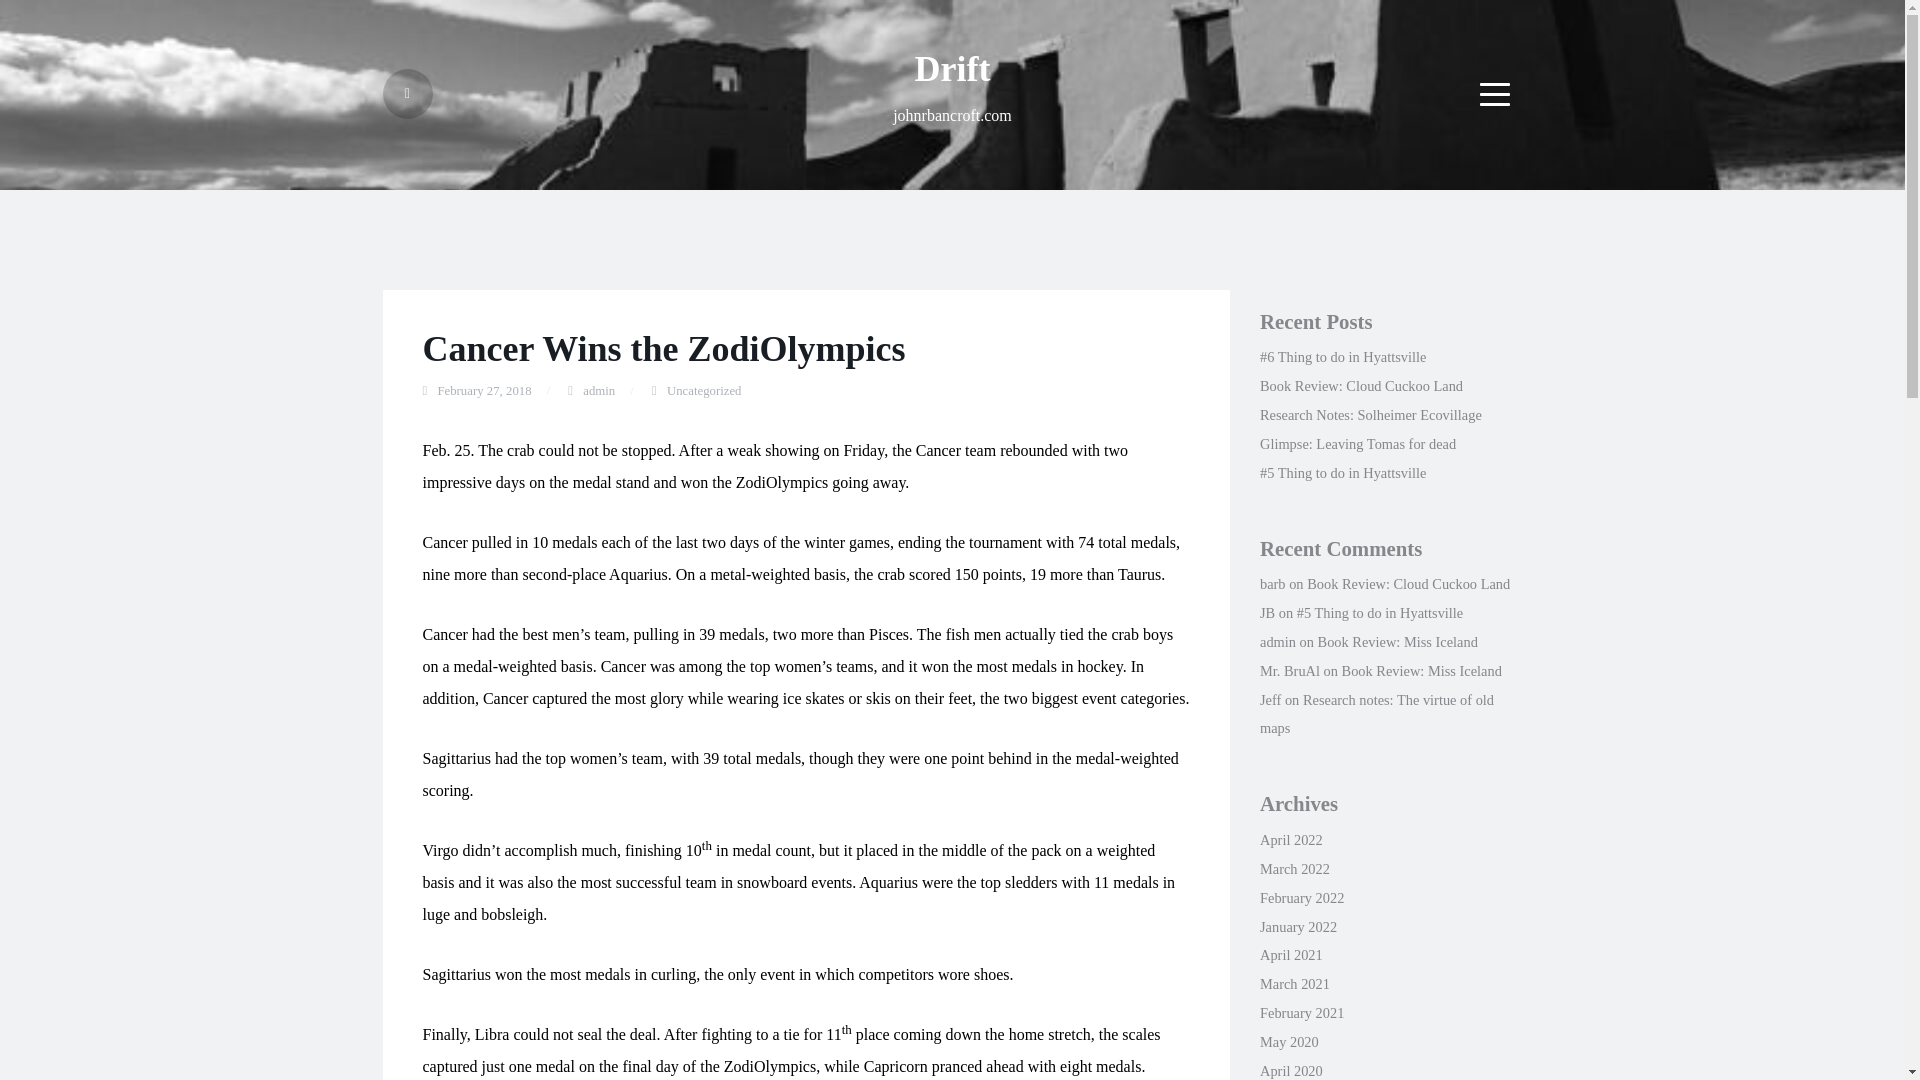 Image resolution: width=1920 pixels, height=1080 pixels. Describe the element at coordinates (1302, 898) in the screenshot. I see `February 2022` at that location.